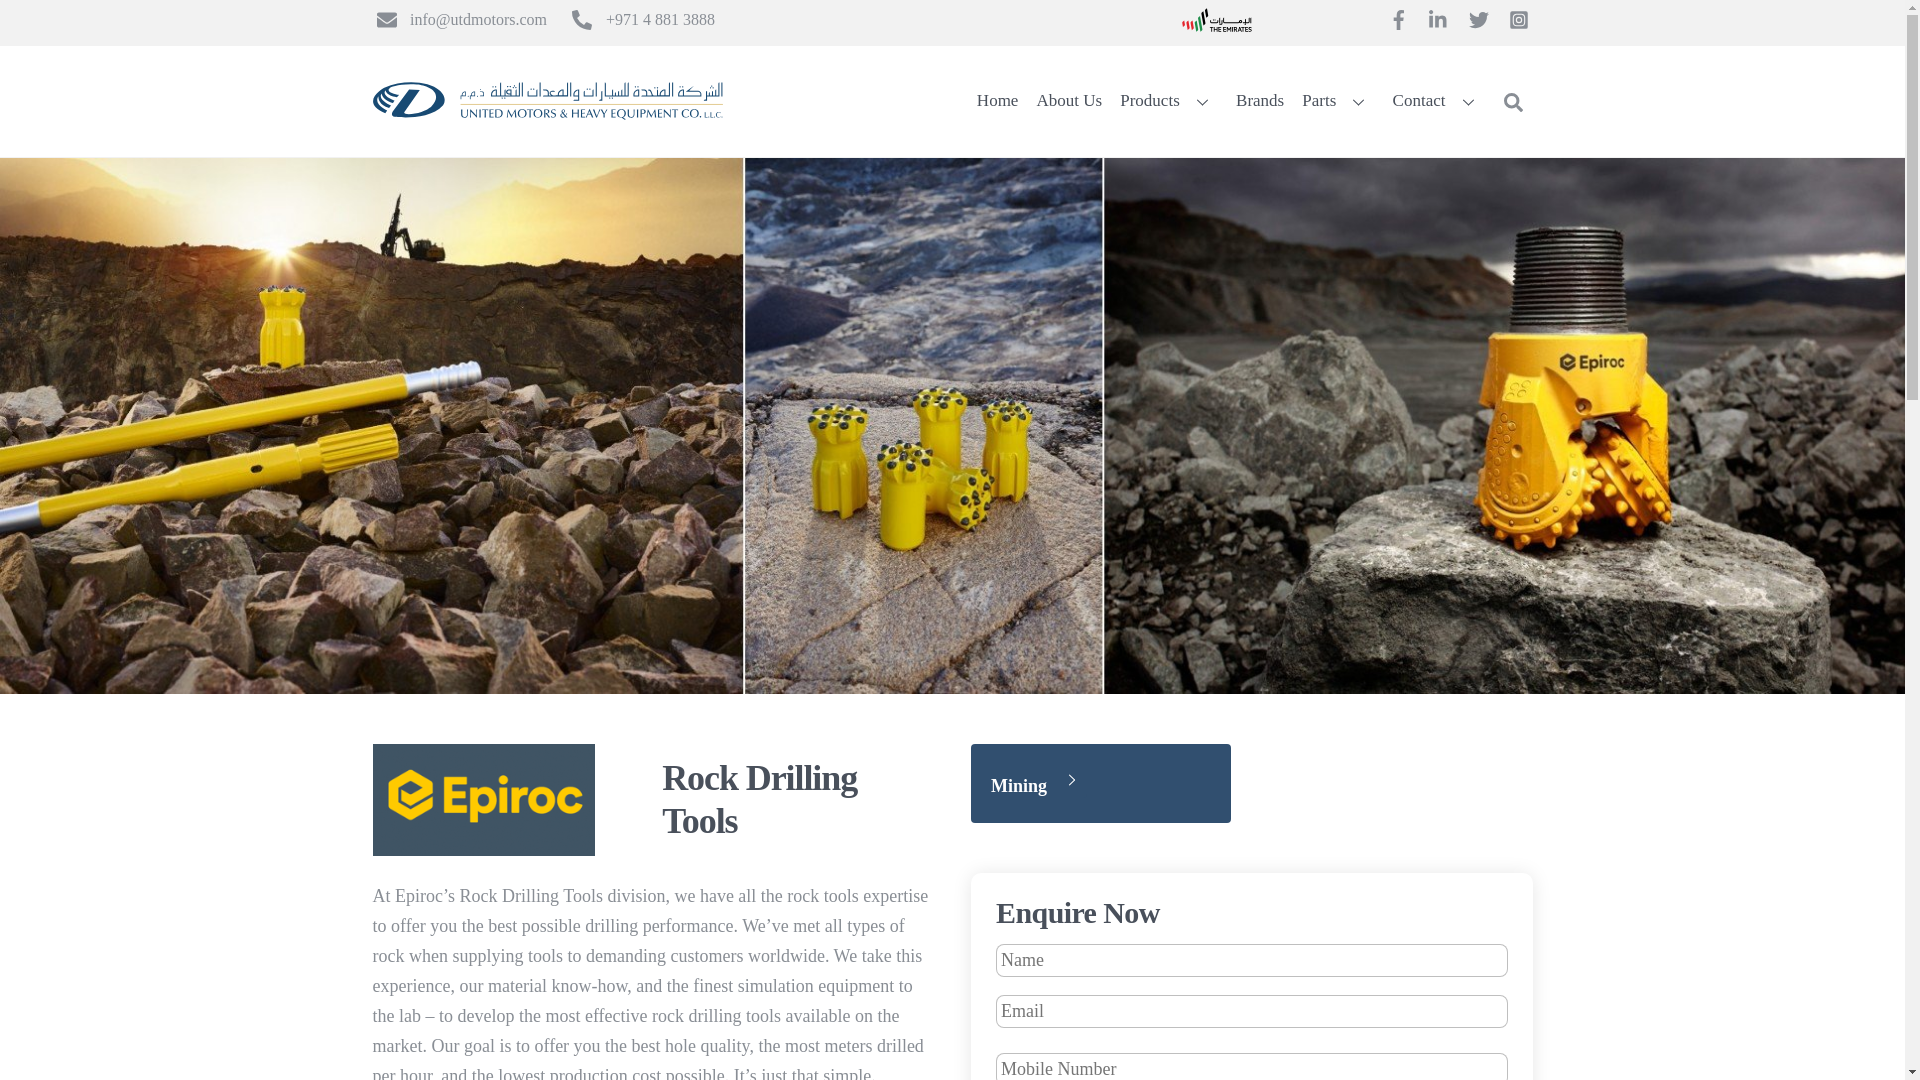  Describe the element at coordinates (1128, 101) in the screenshot. I see `Rock Drilling Tools` at that location.